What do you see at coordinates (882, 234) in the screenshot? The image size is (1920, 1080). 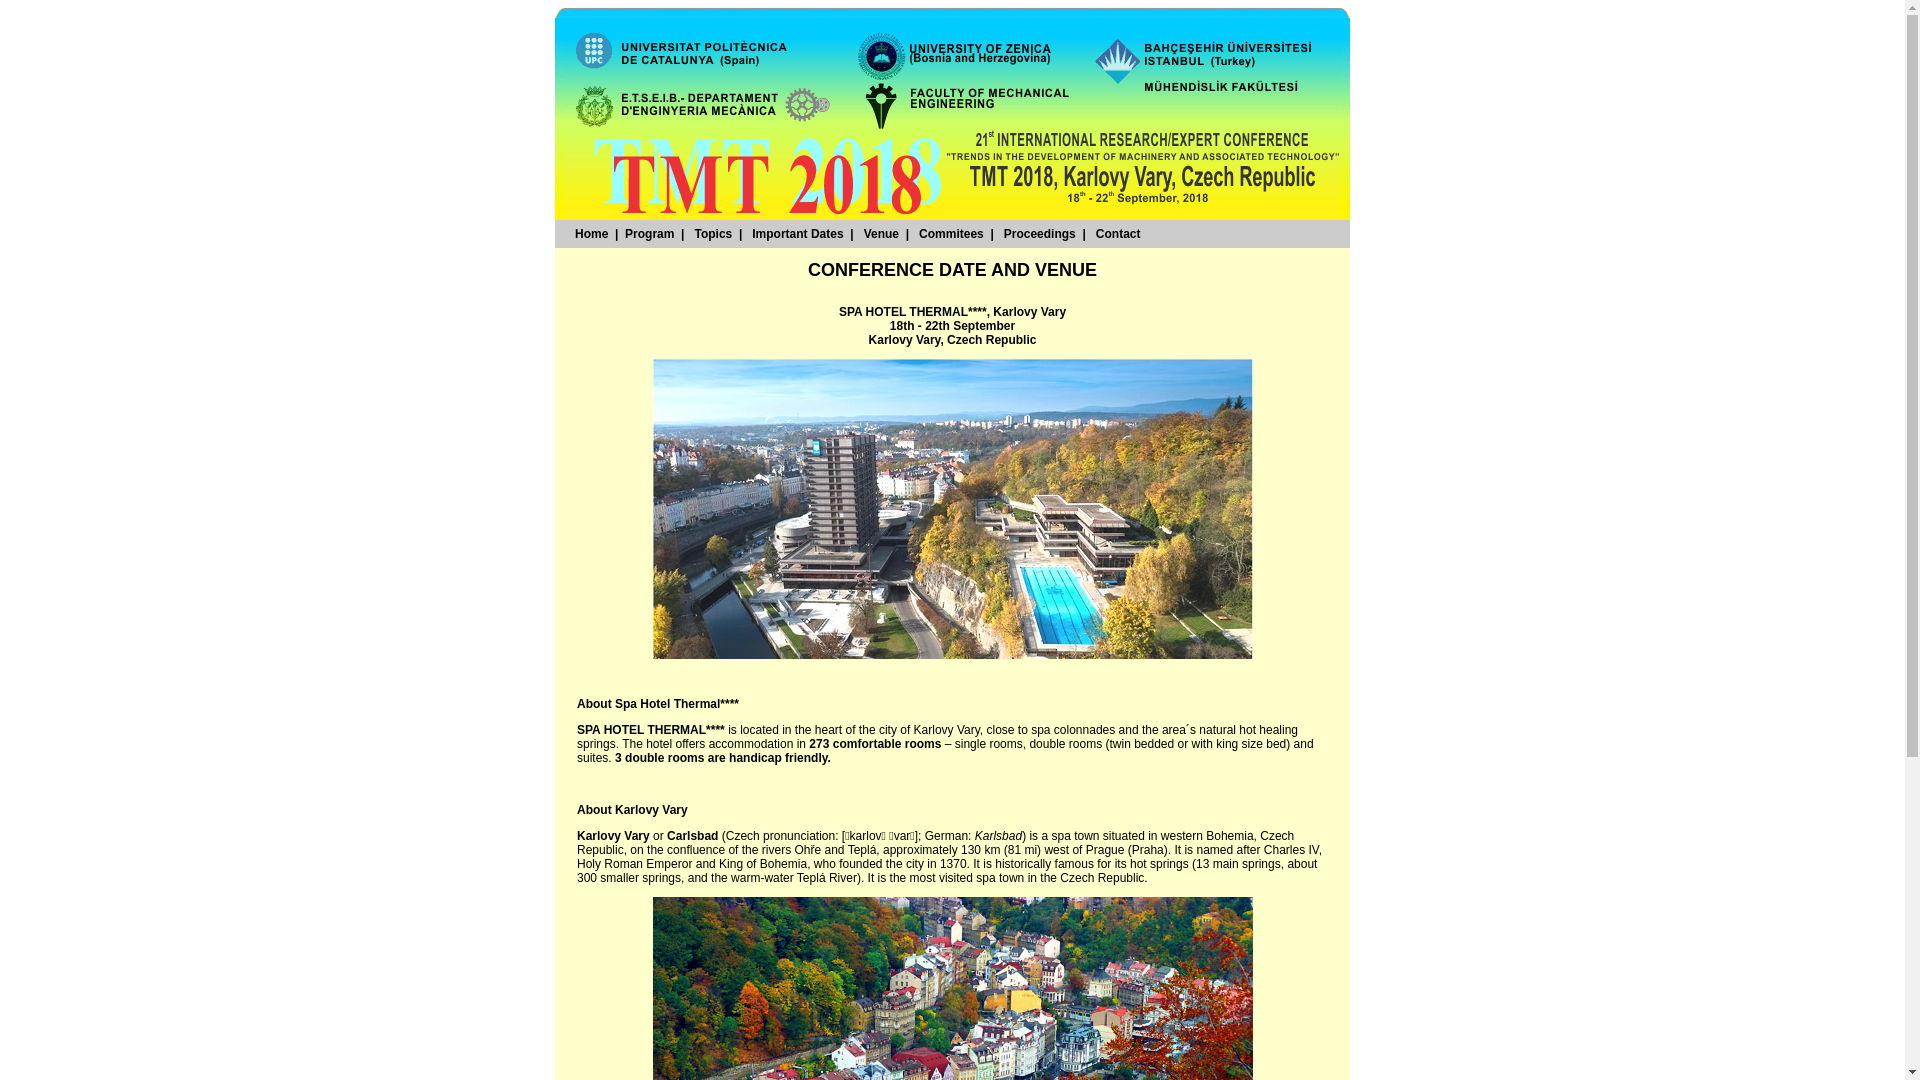 I see `Venue` at bounding box center [882, 234].